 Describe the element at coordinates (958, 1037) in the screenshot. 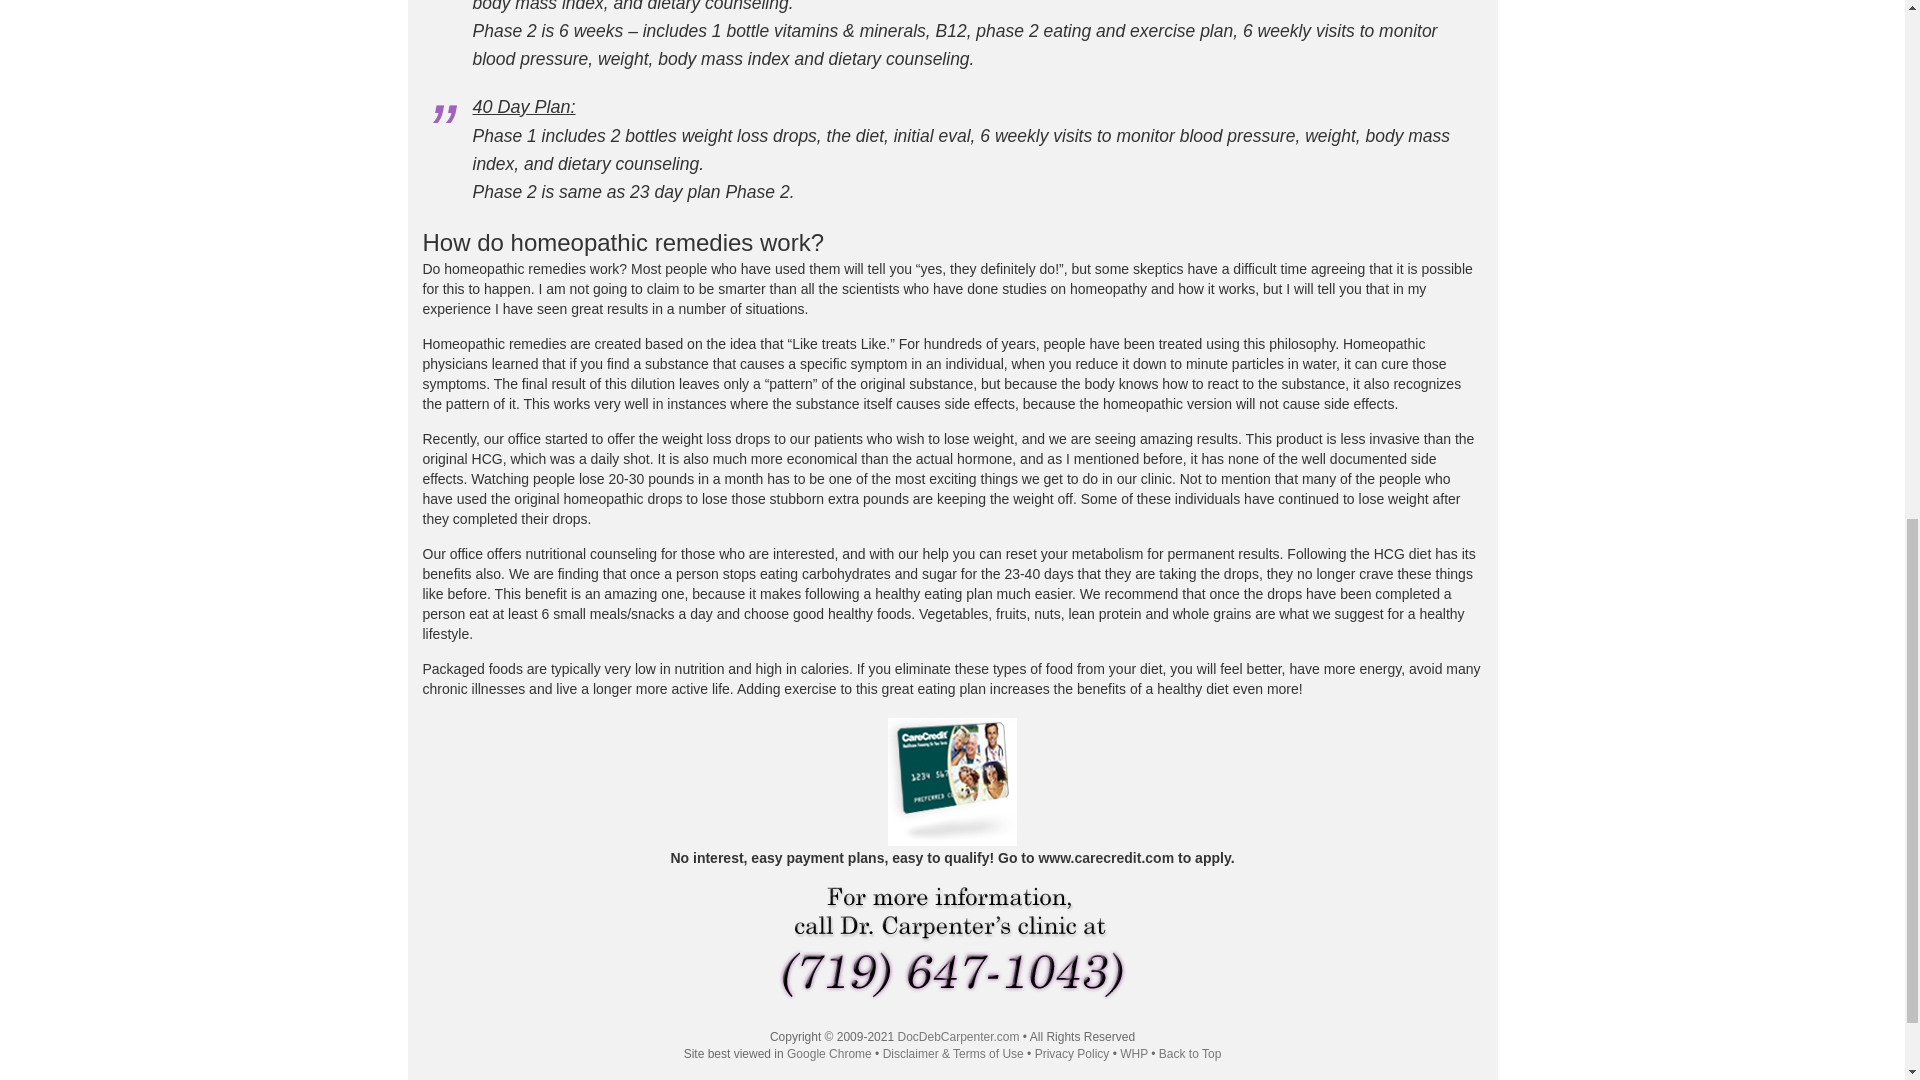

I see `DocDebCarpenter.com` at that location.